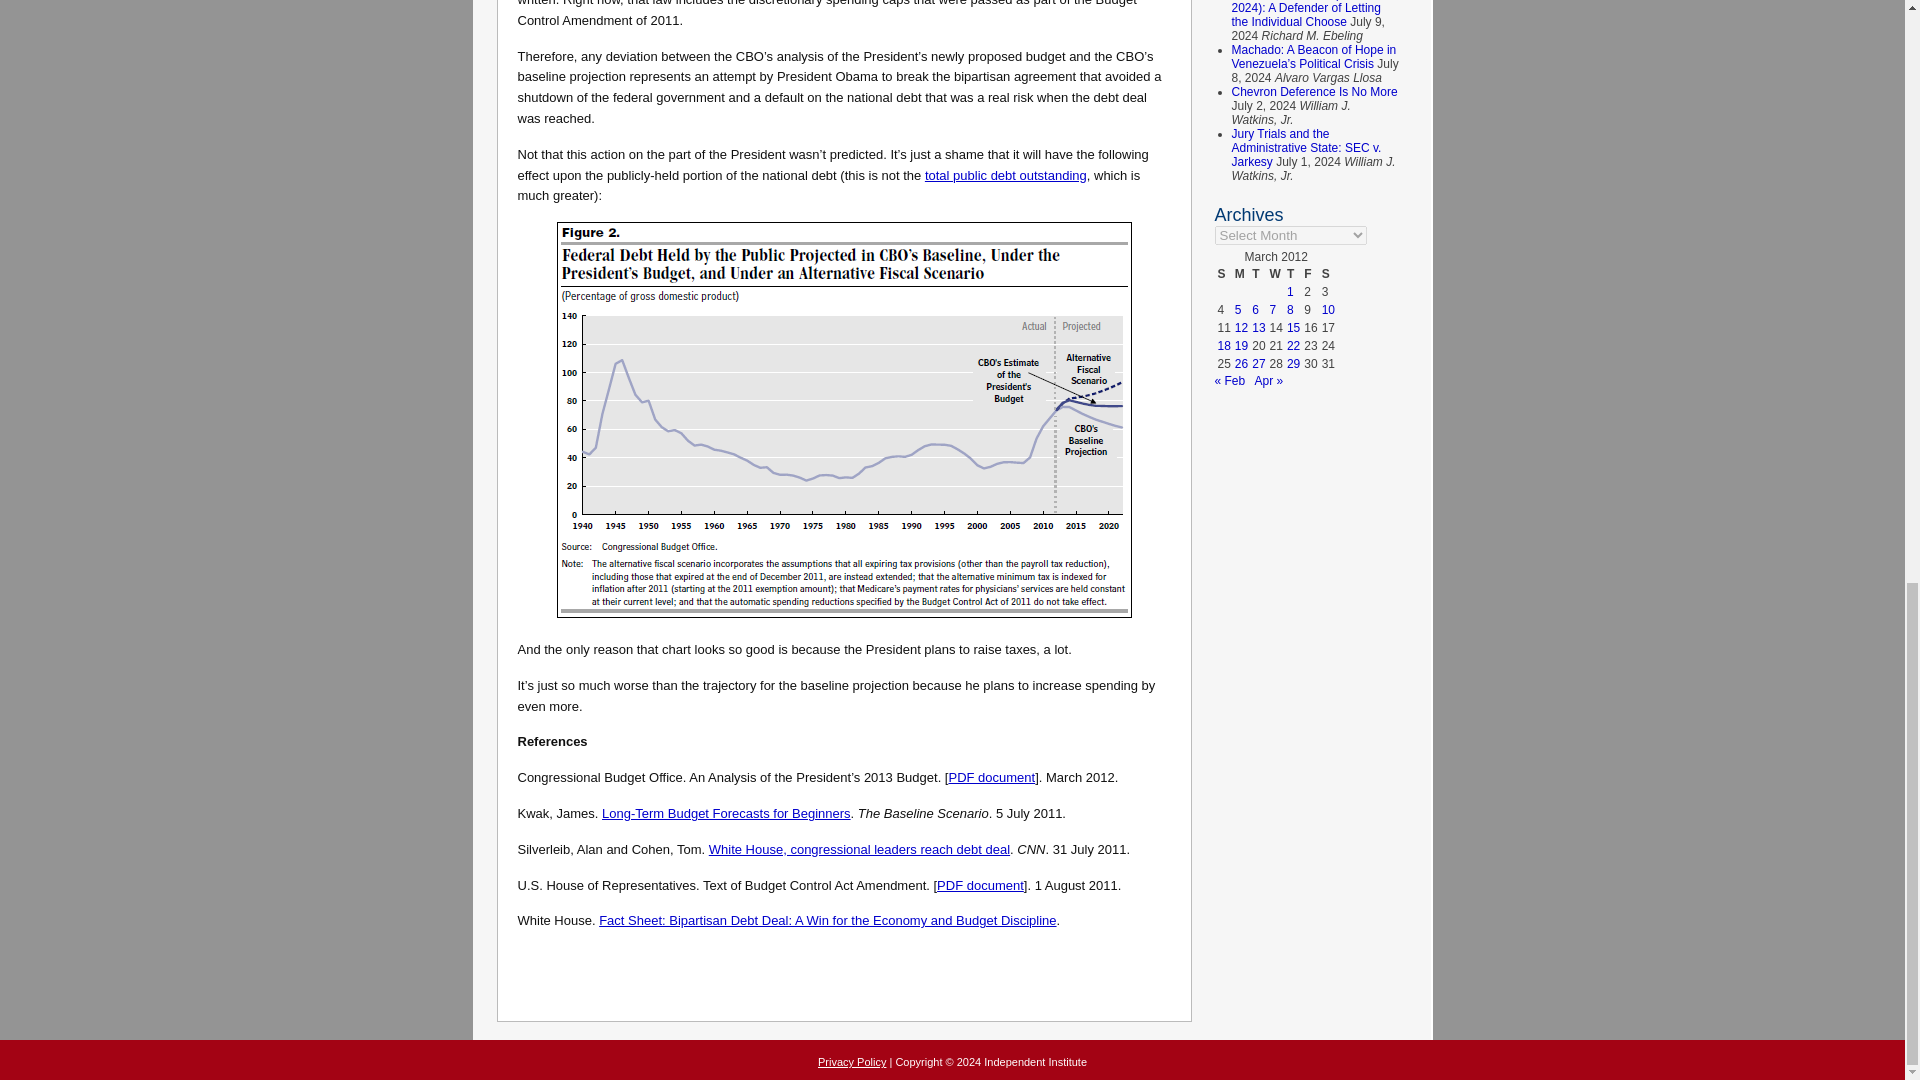  What do you see at coordinates (1294, 273) in the screenshot?
I see `Thursday` at bounding box center [1294, 273].